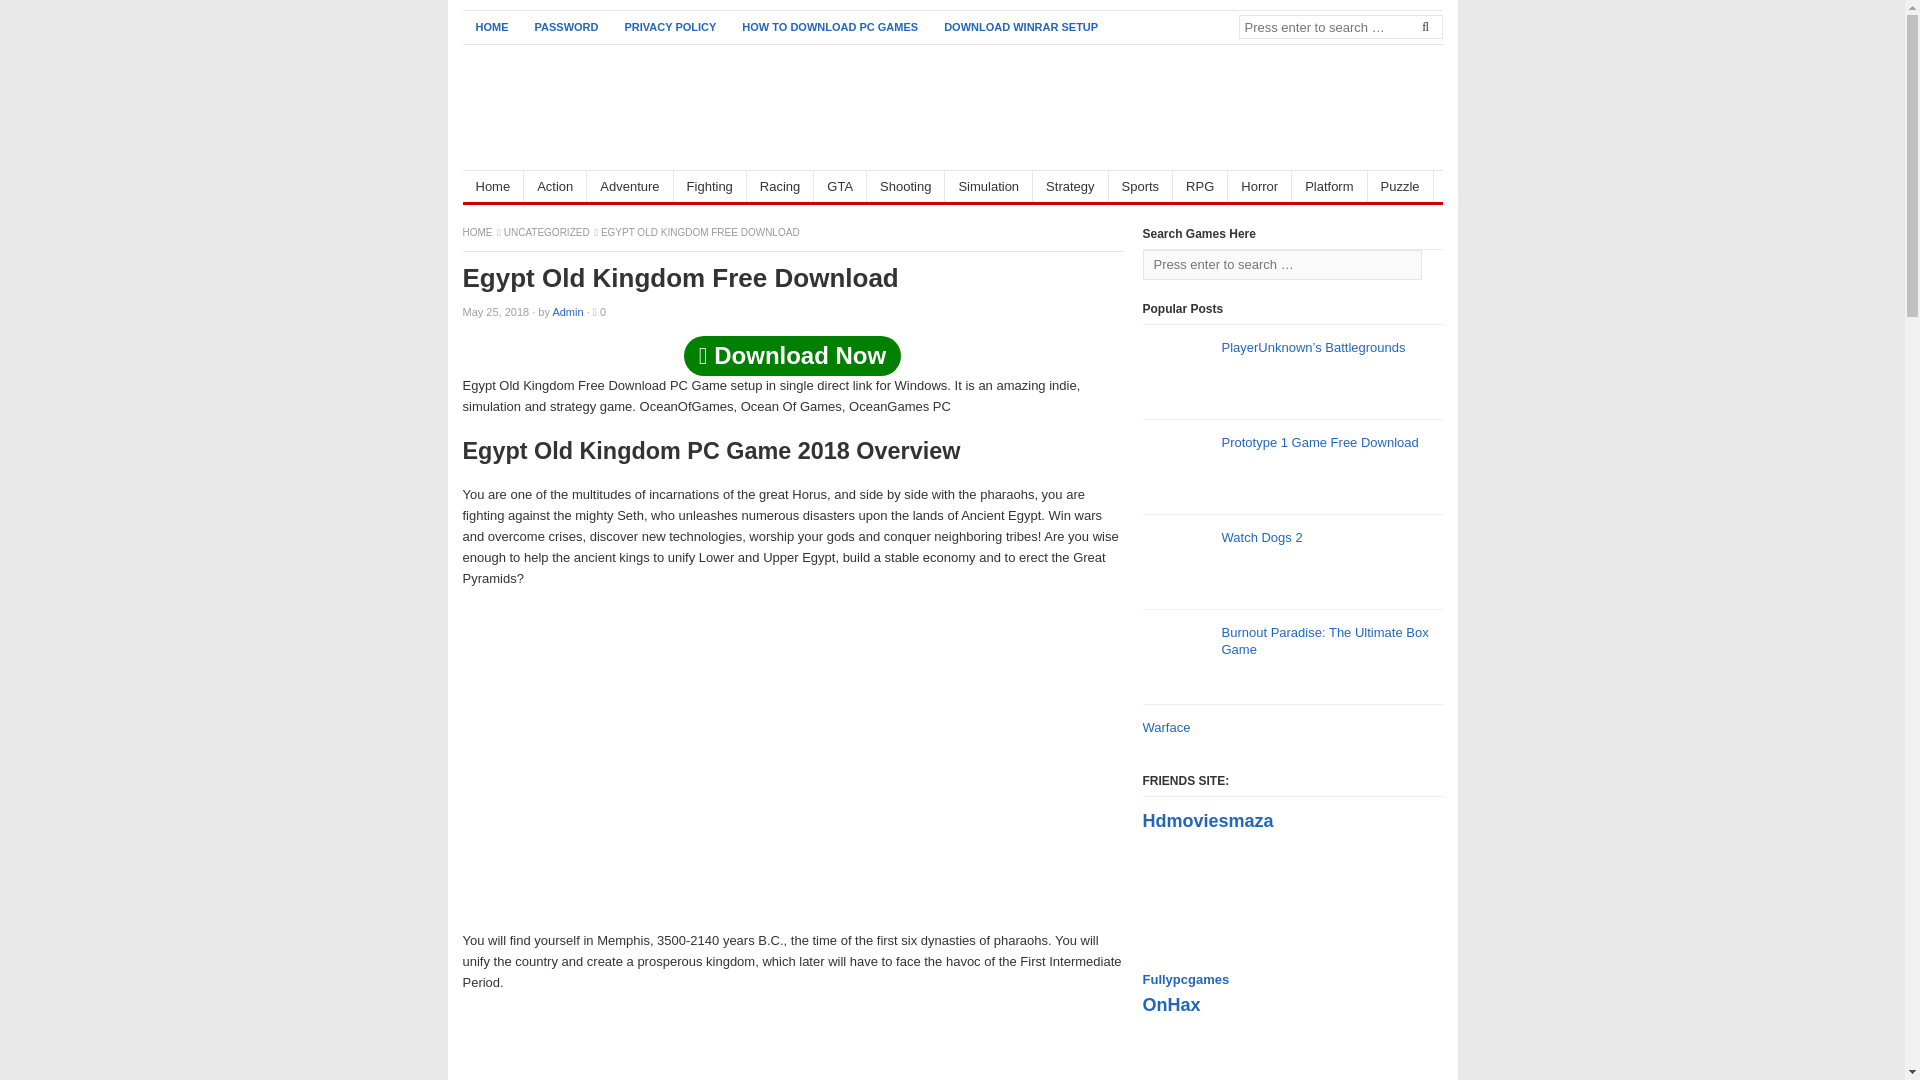 Image resolution: width=1920 pixels, height=1080 pixels. What do you see at coordinates (1260, 186) in the screenshot?
I see `Horror` at bounding box center [1260, 186].